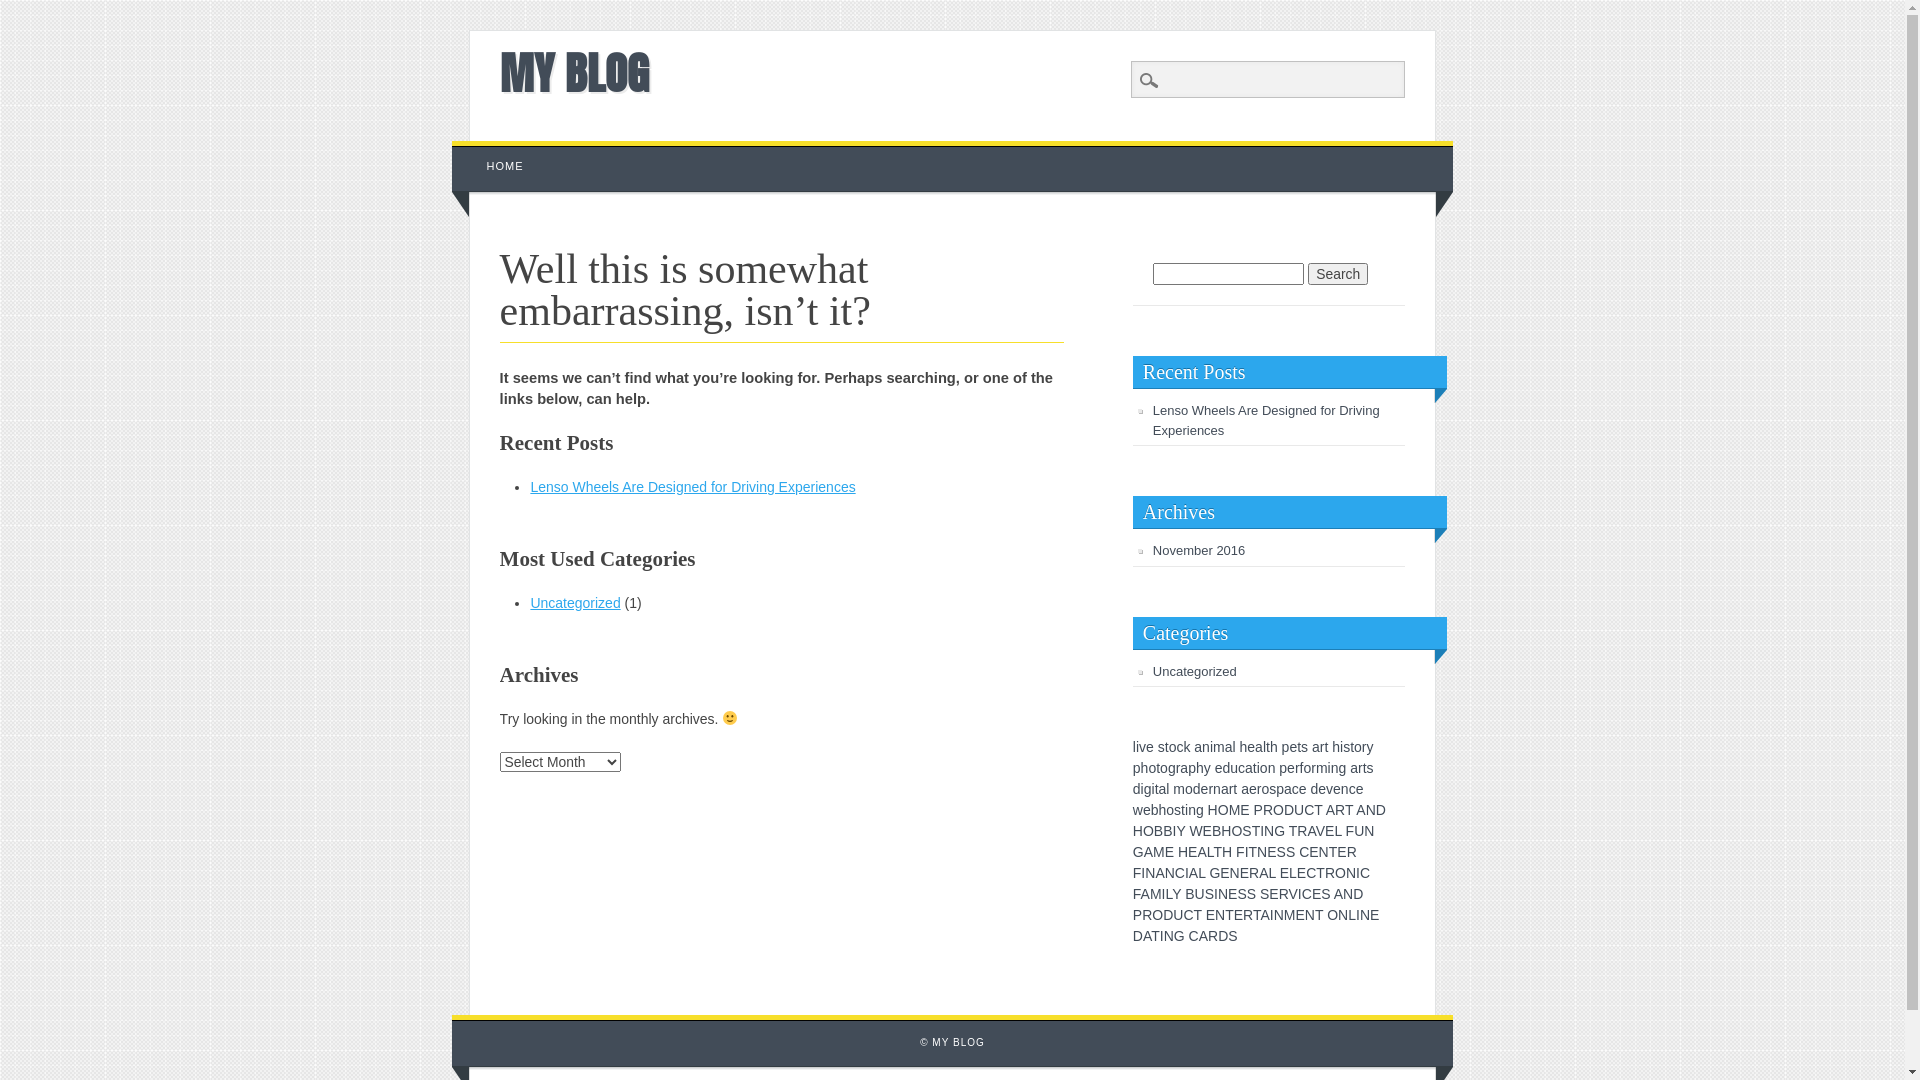 Image resolution: width=1920 pixels, height=1080 pixels. Describe the element at coordinates (1194, 936) in the screenshot. I see `C` at that location.